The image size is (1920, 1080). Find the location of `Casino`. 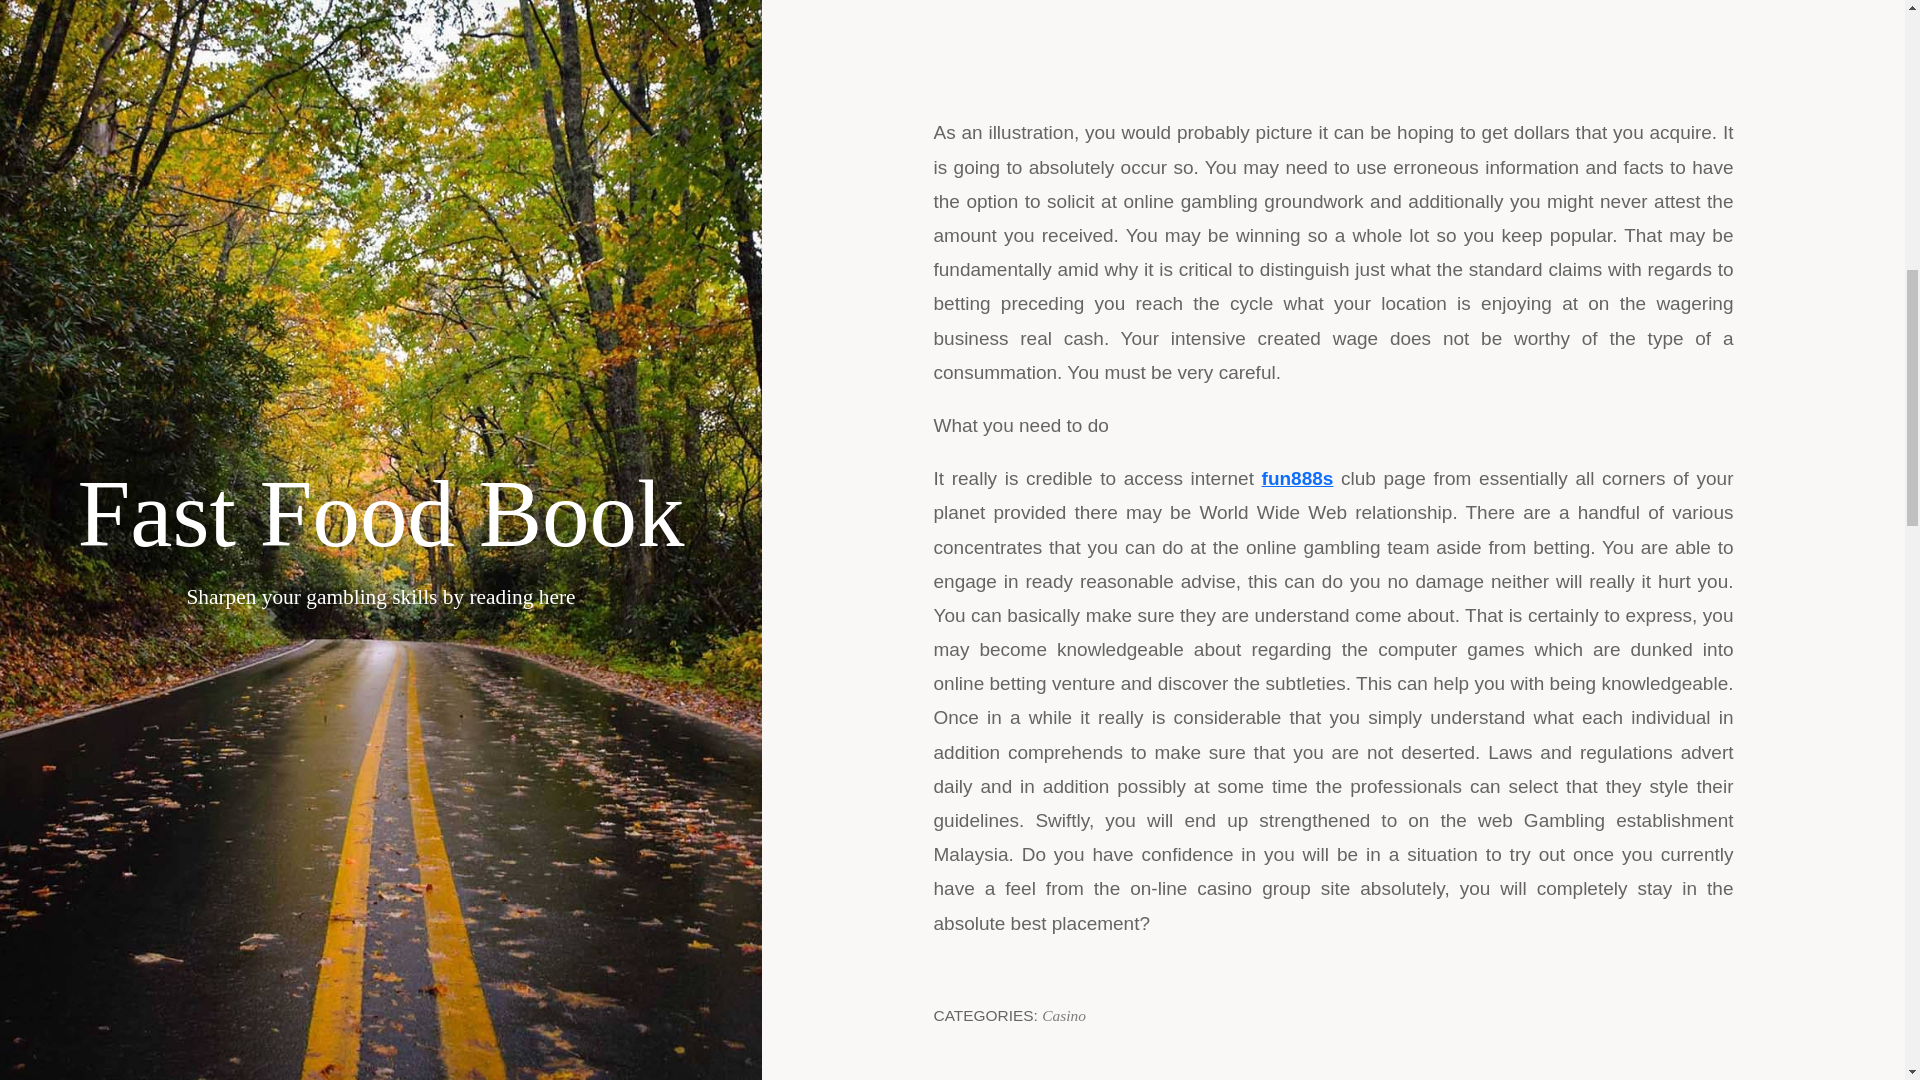

Casino is located at coordinates (1064, 1014).